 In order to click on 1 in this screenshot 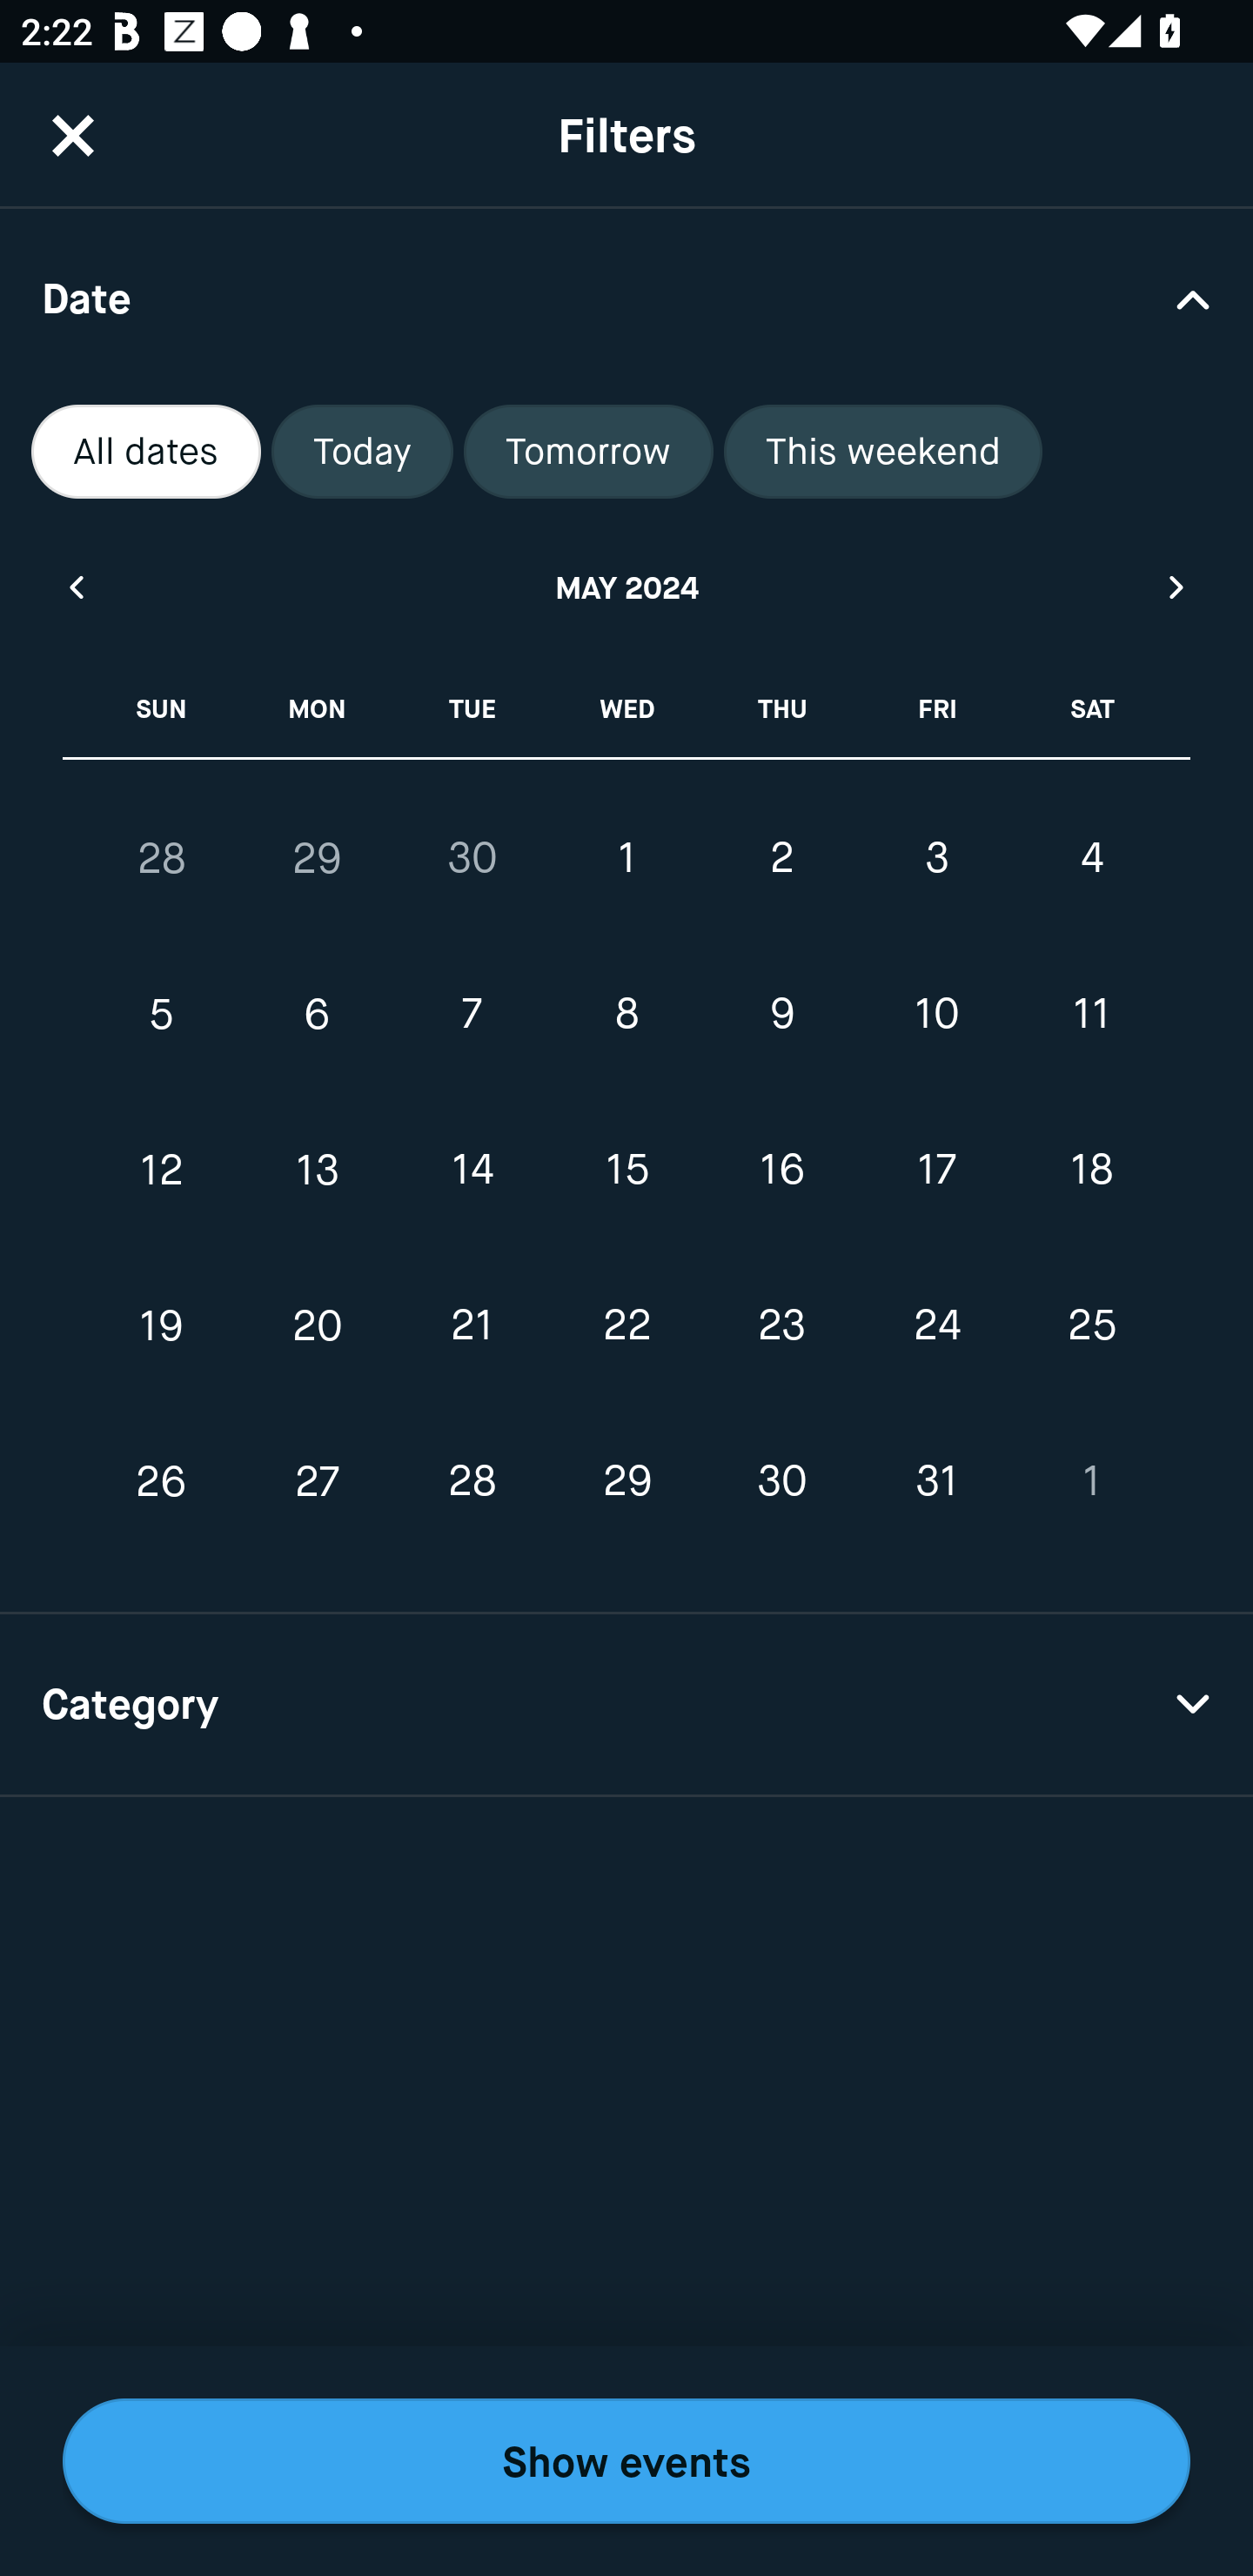, I will do `click(1091, 1481)`.